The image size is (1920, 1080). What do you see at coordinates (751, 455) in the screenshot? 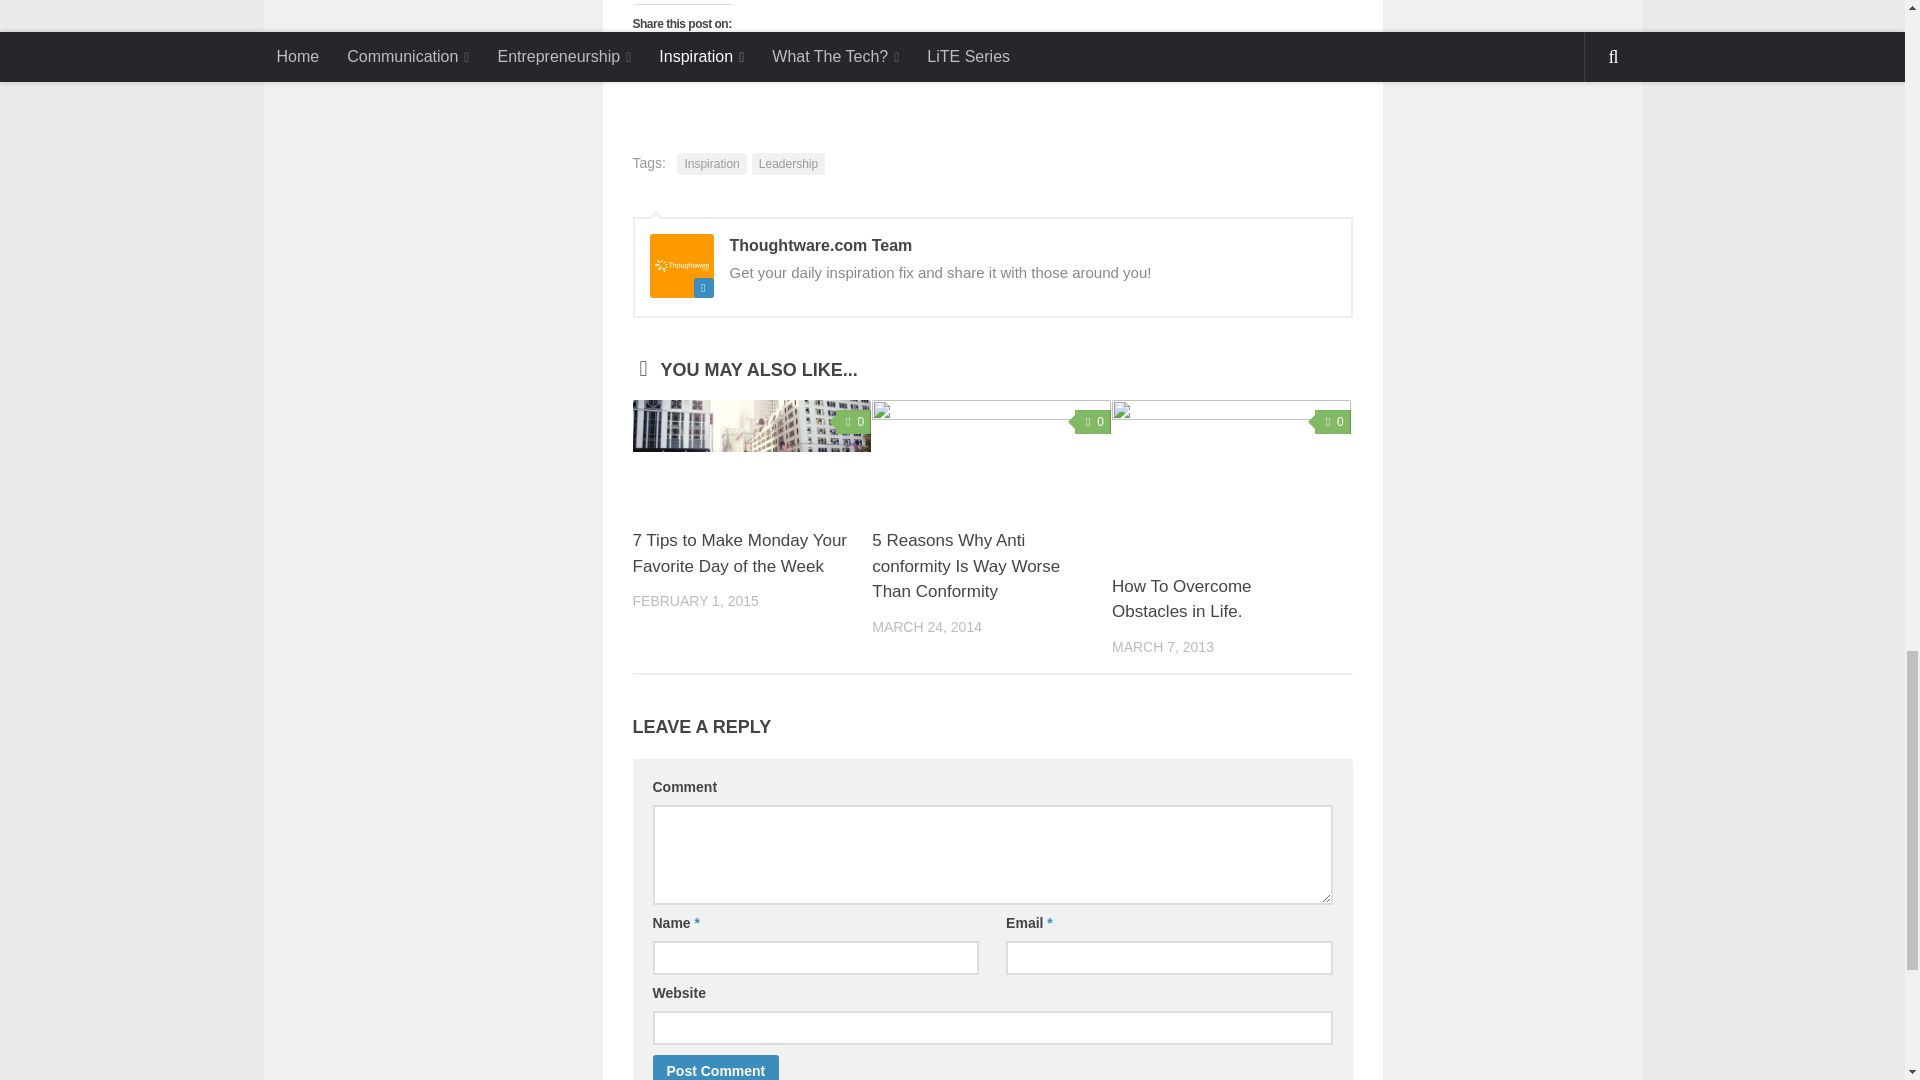
I see `7 Tips to Make Monday Your Favorite Day of the Week` at bounding box center [751, 455].